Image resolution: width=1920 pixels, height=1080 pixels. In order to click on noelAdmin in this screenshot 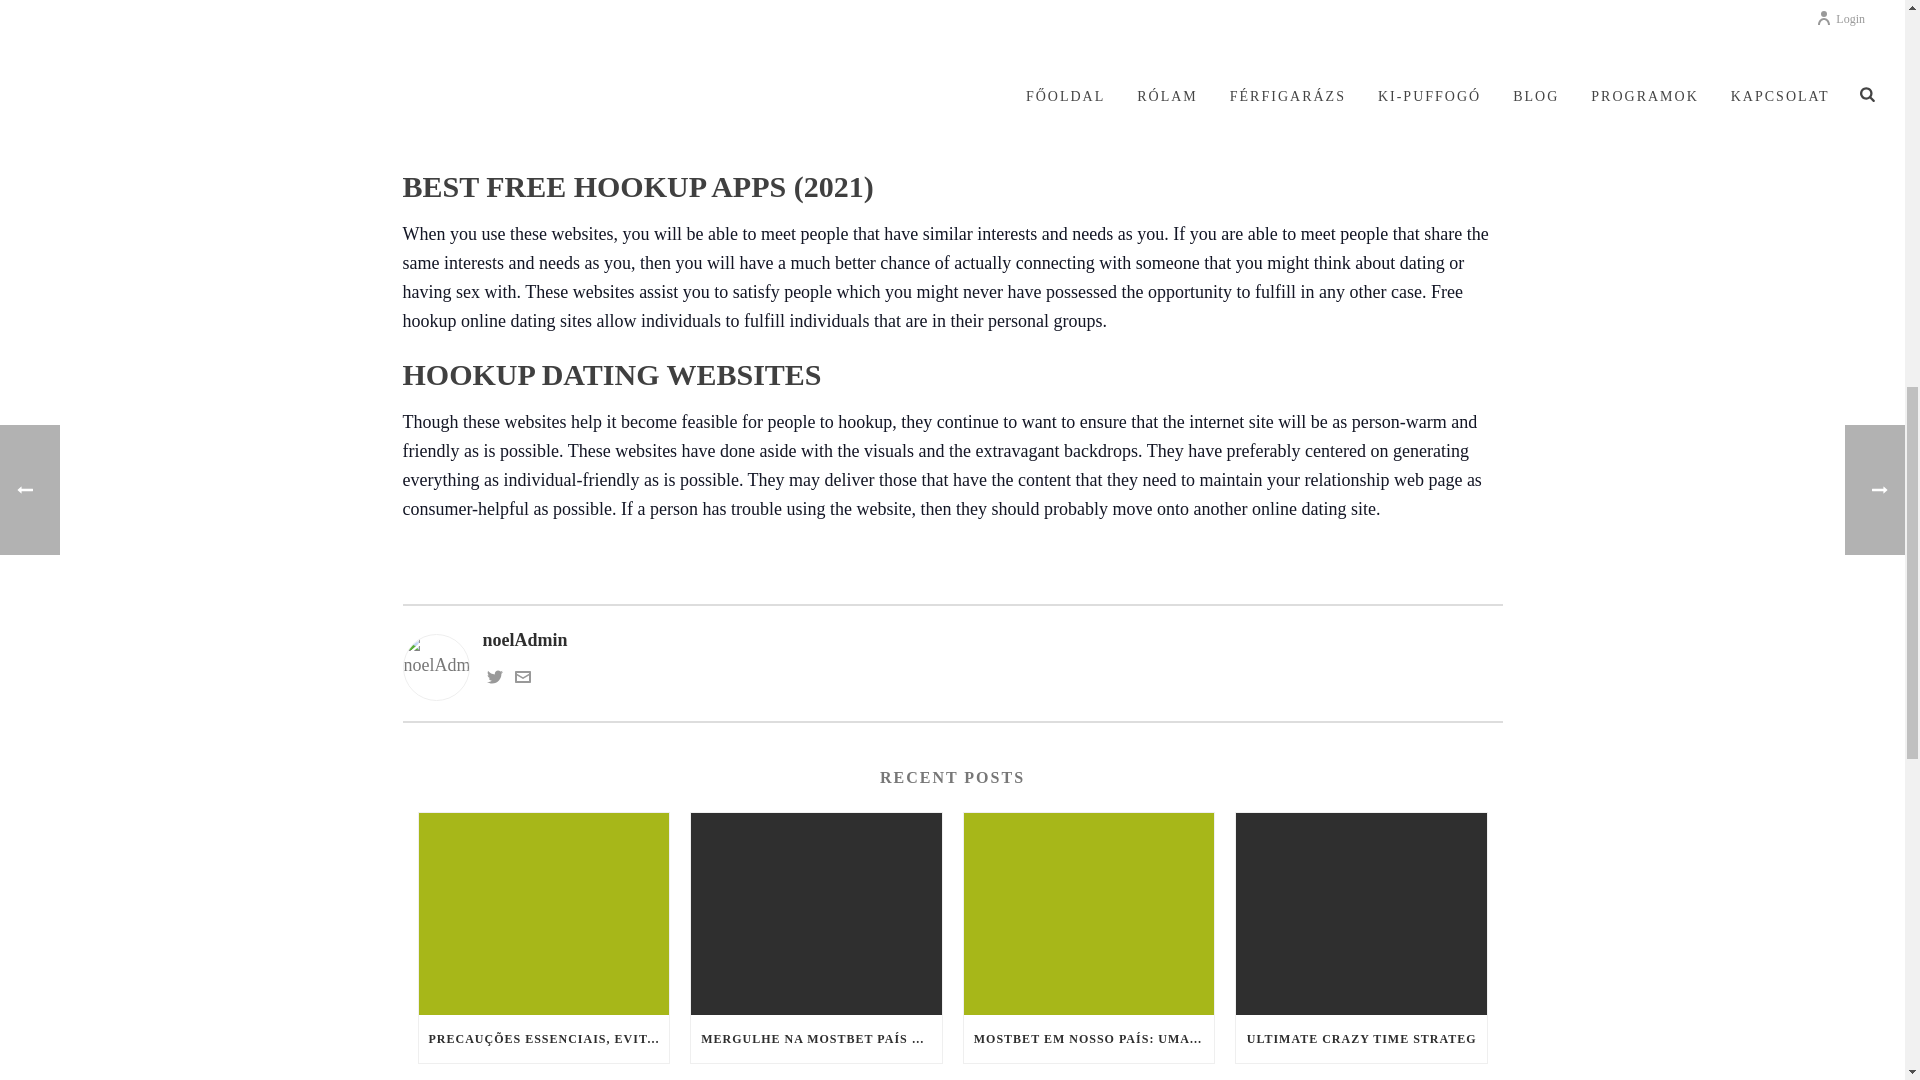, I will do `click(951, 640)`.